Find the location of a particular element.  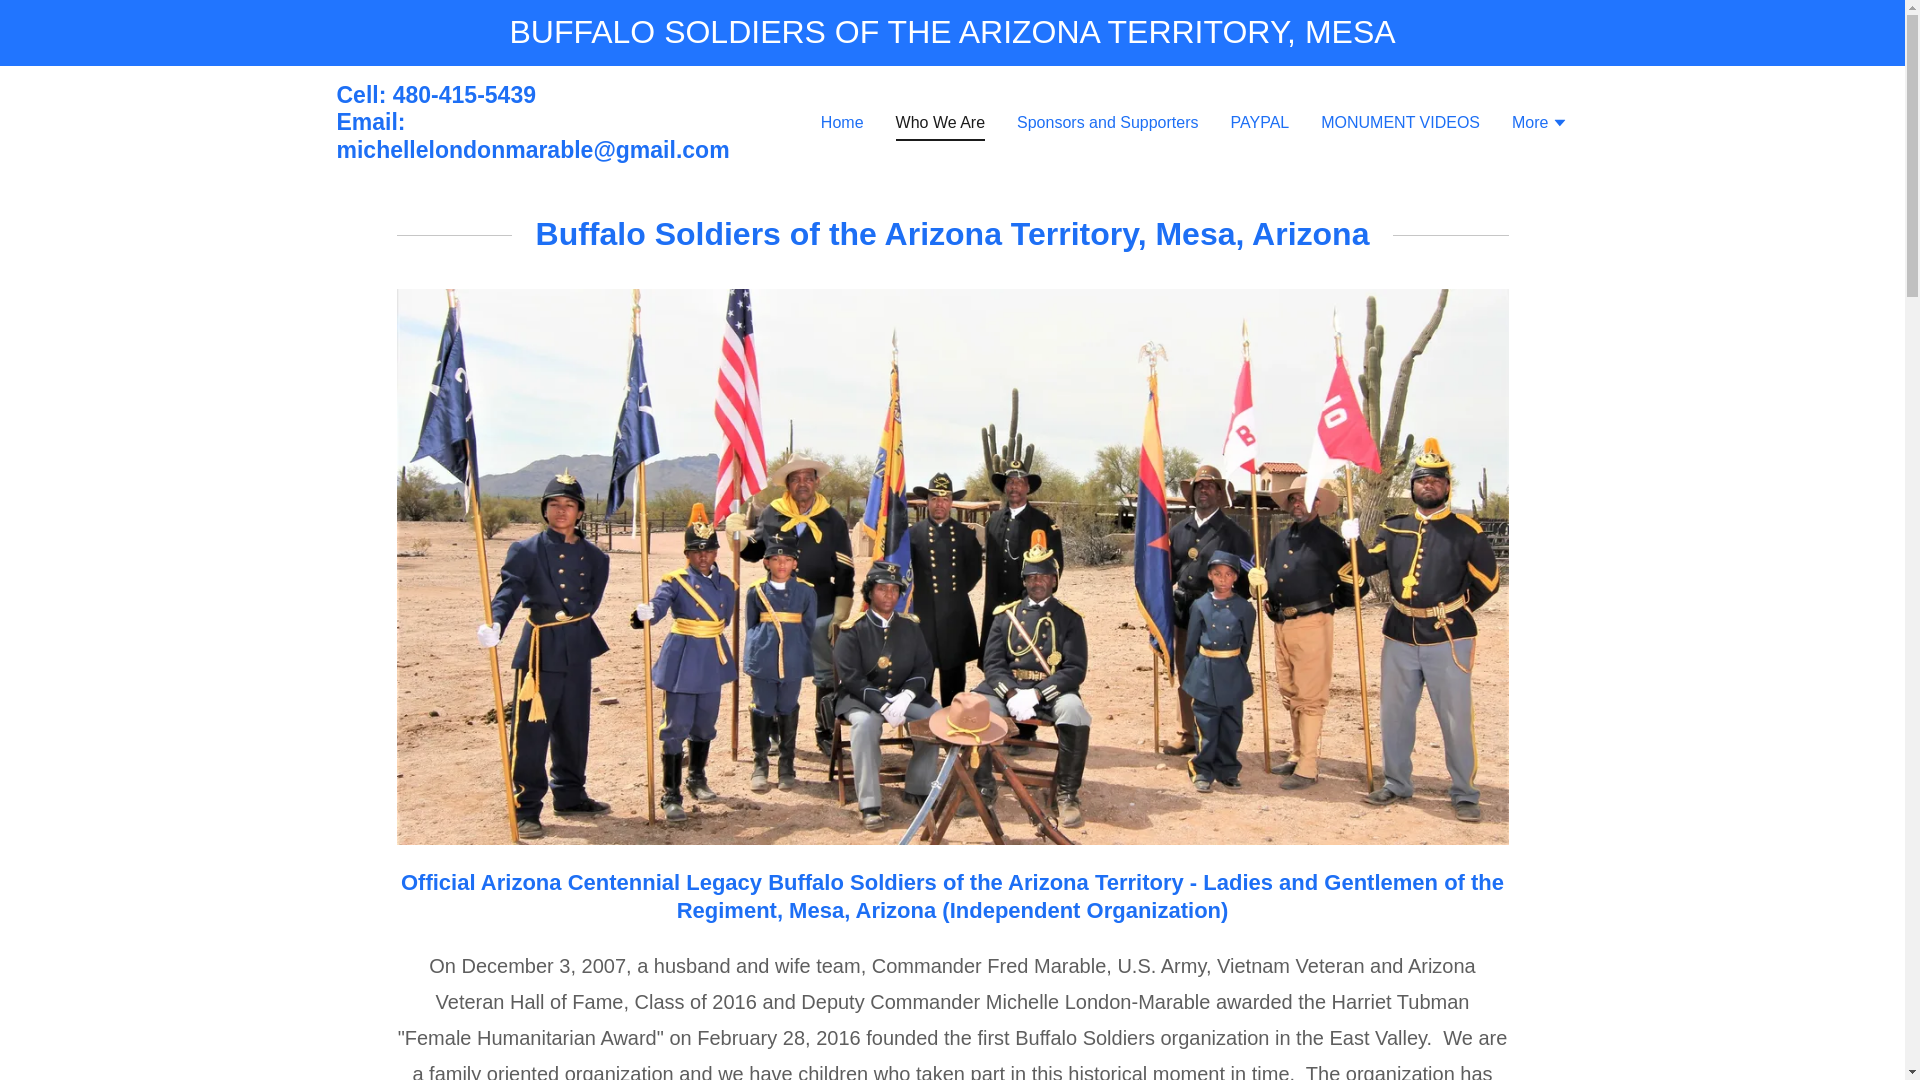

Home is located at coordinates (842, 122).